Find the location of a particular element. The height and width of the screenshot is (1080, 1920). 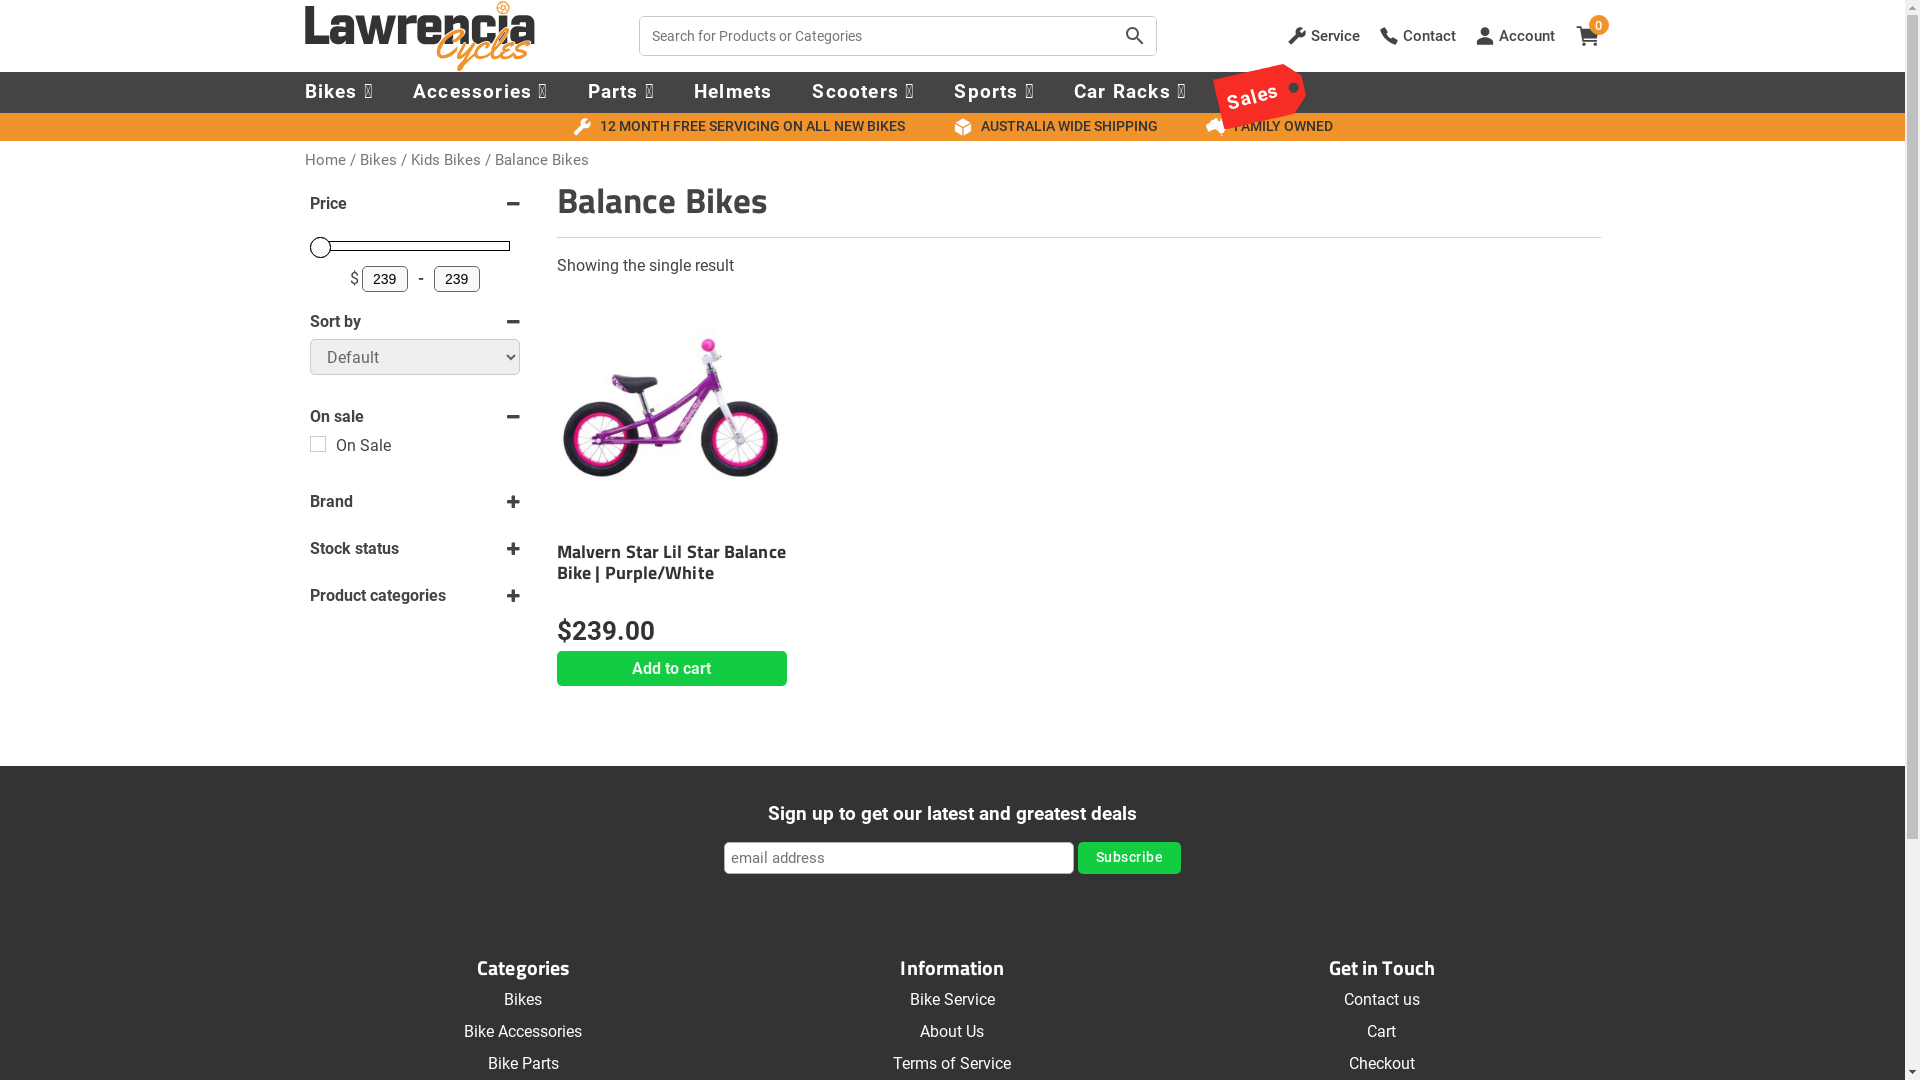

Malvern Star Lil Star Balance Bike | Purple/White
$239.00 is located at coordinates (672, 472).